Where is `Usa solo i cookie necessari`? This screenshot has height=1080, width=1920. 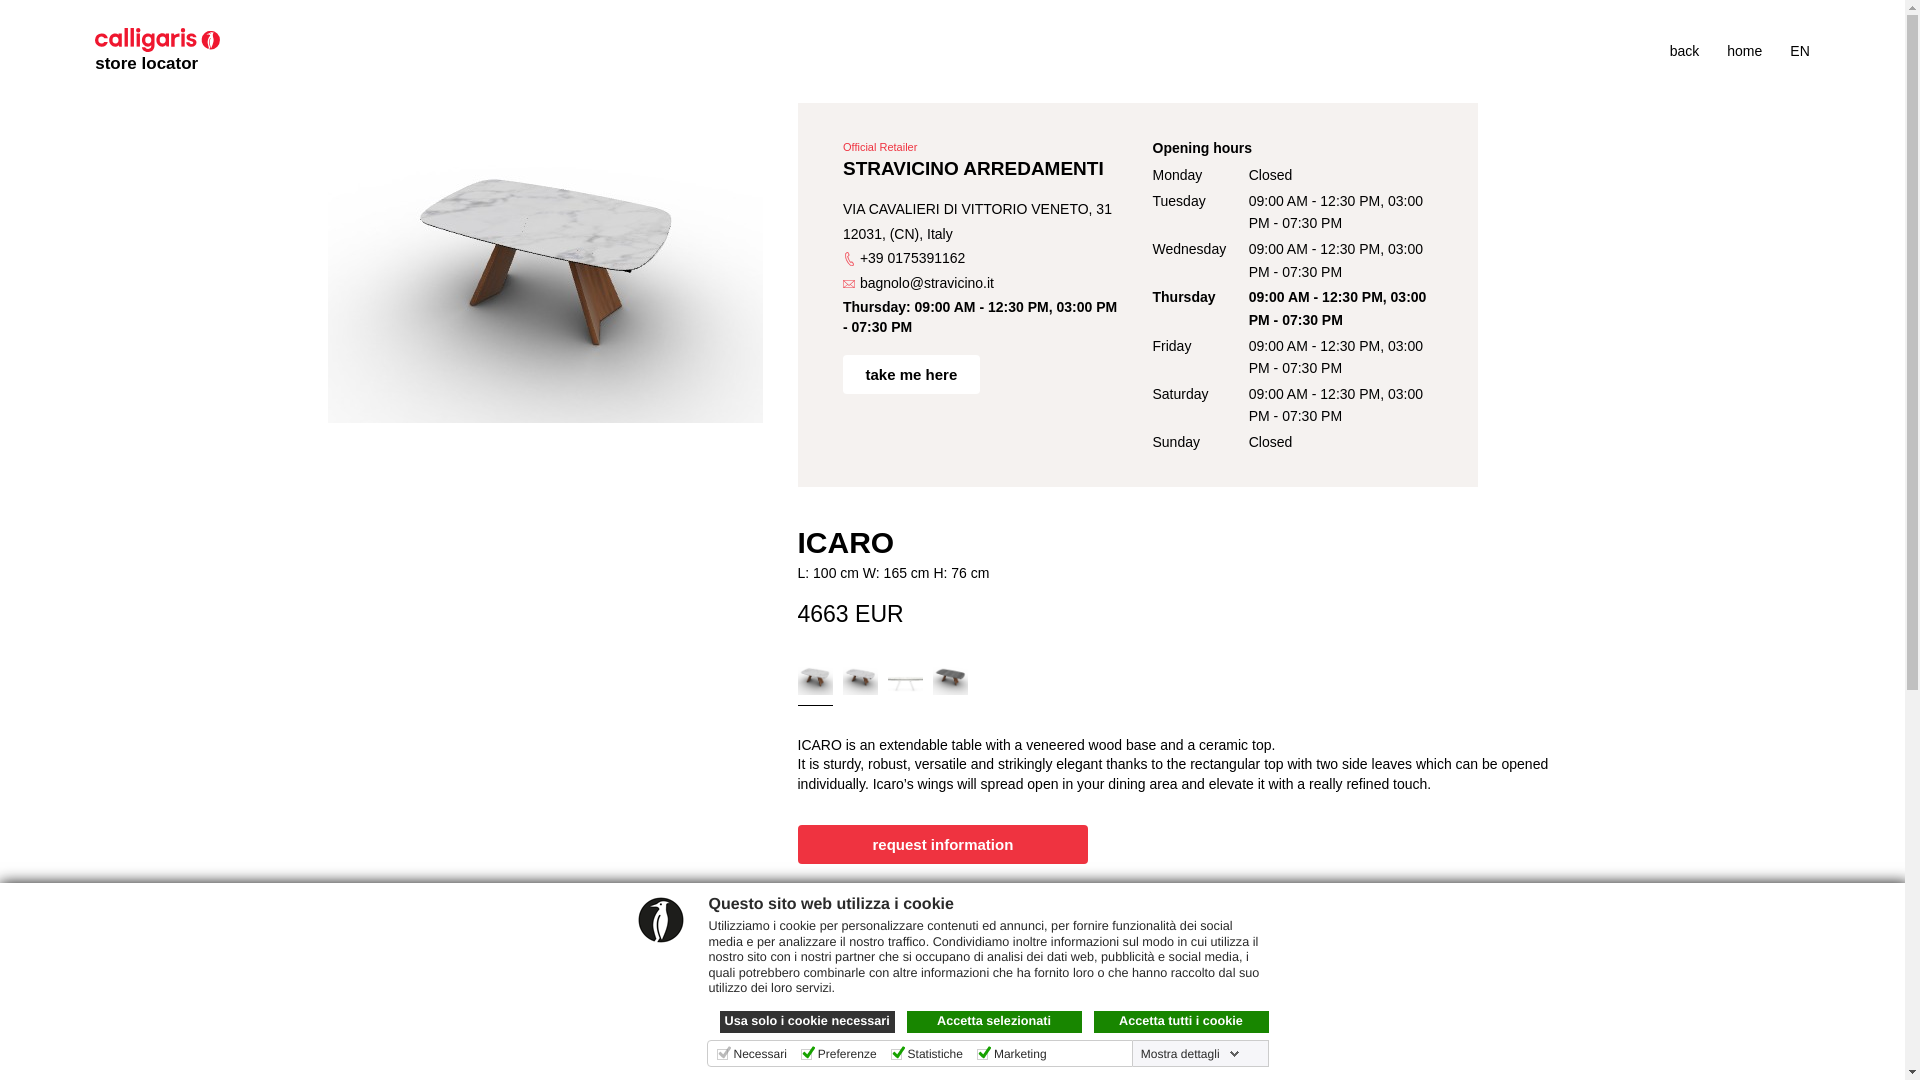 Usa solo i cookie necessari is located at coordinates (807, 1021).